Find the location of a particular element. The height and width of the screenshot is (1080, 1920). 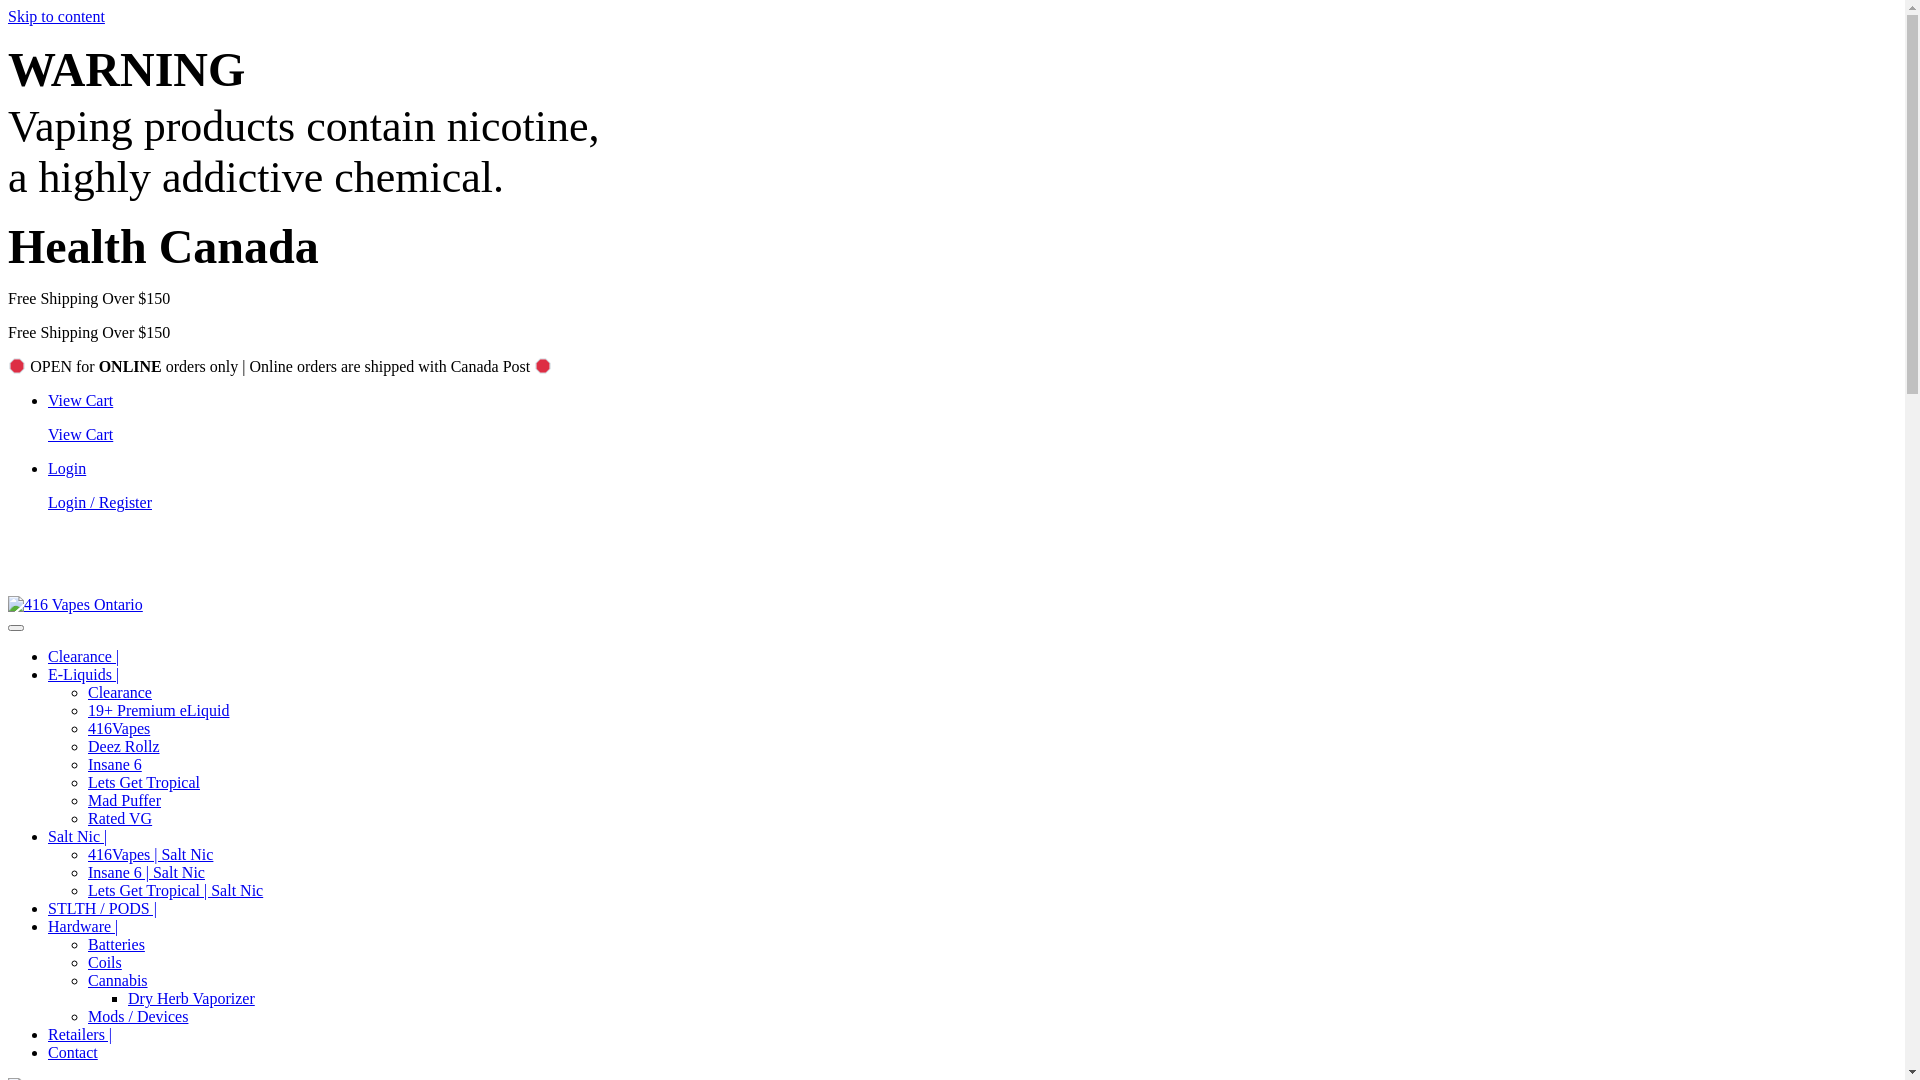

Dry Herb Vaporizer is located at coordinates (192, 998).